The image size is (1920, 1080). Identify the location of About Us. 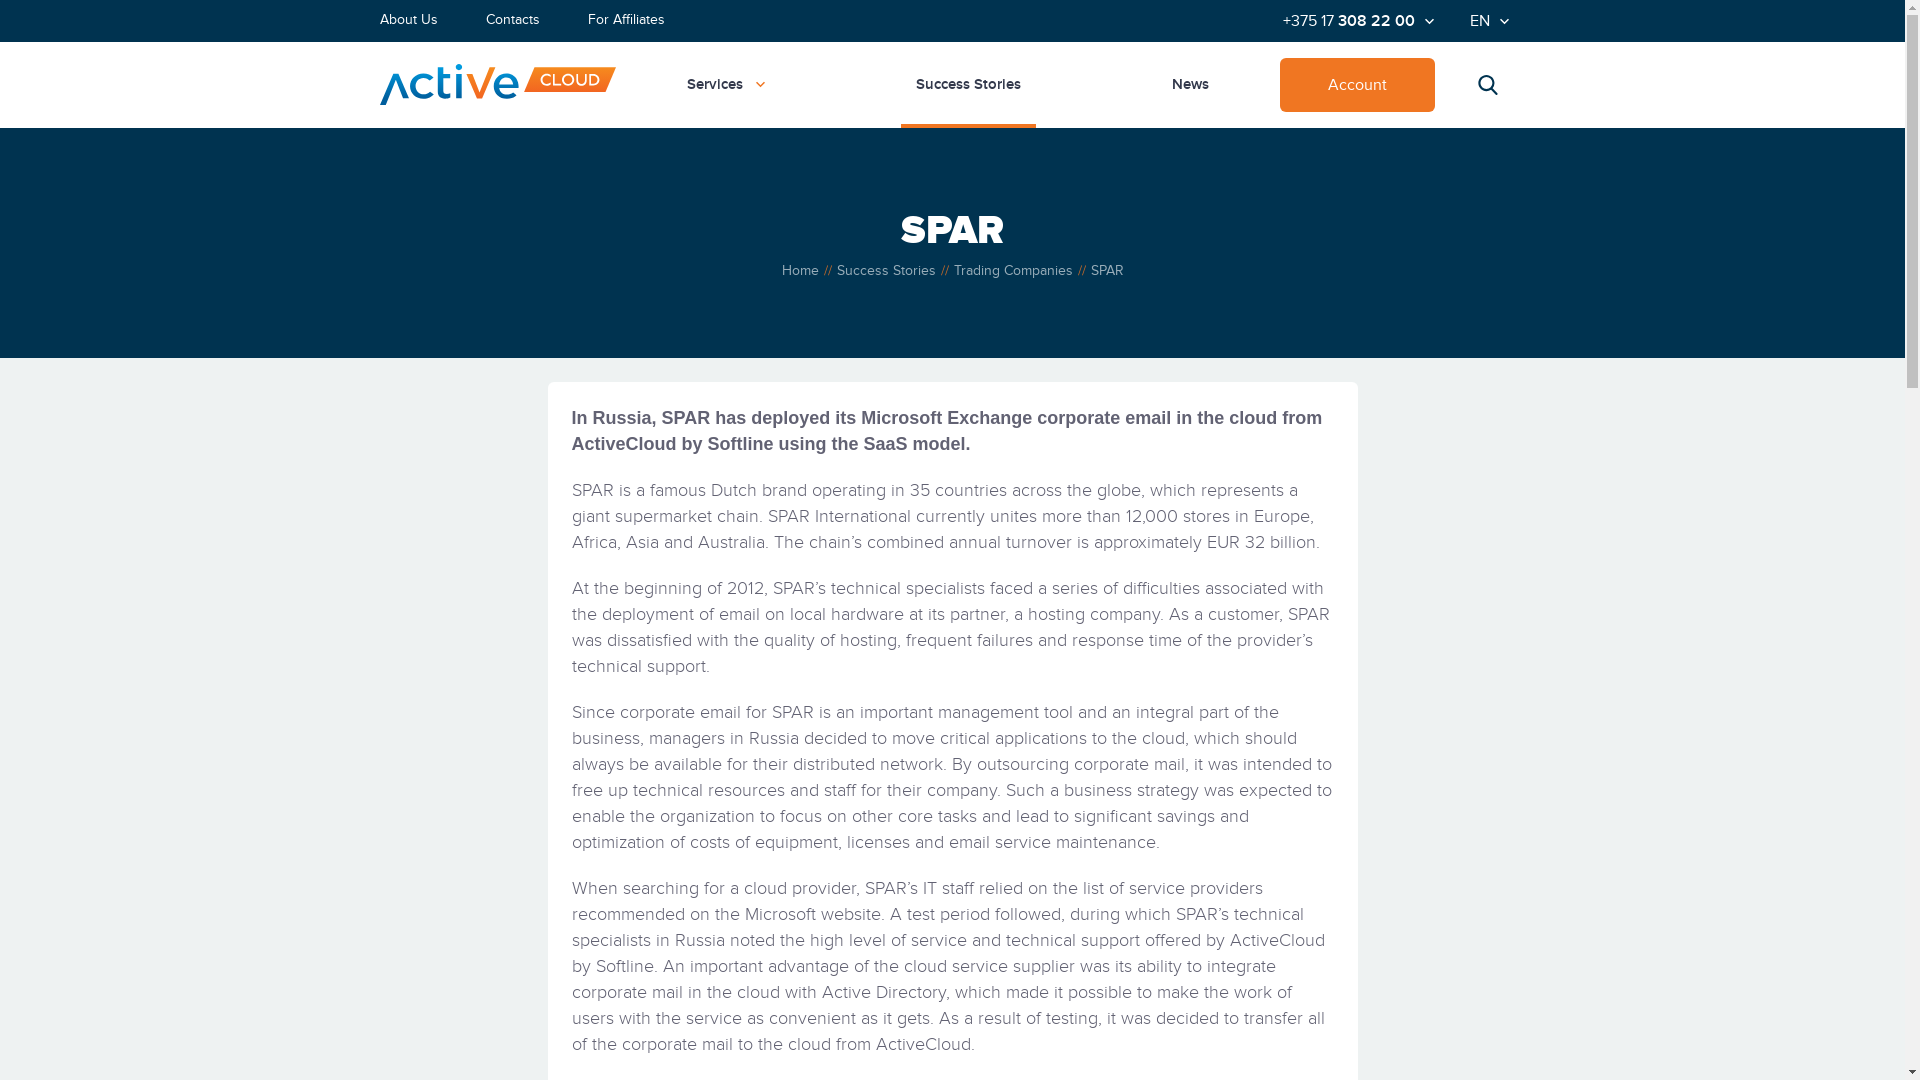
(409, 21).